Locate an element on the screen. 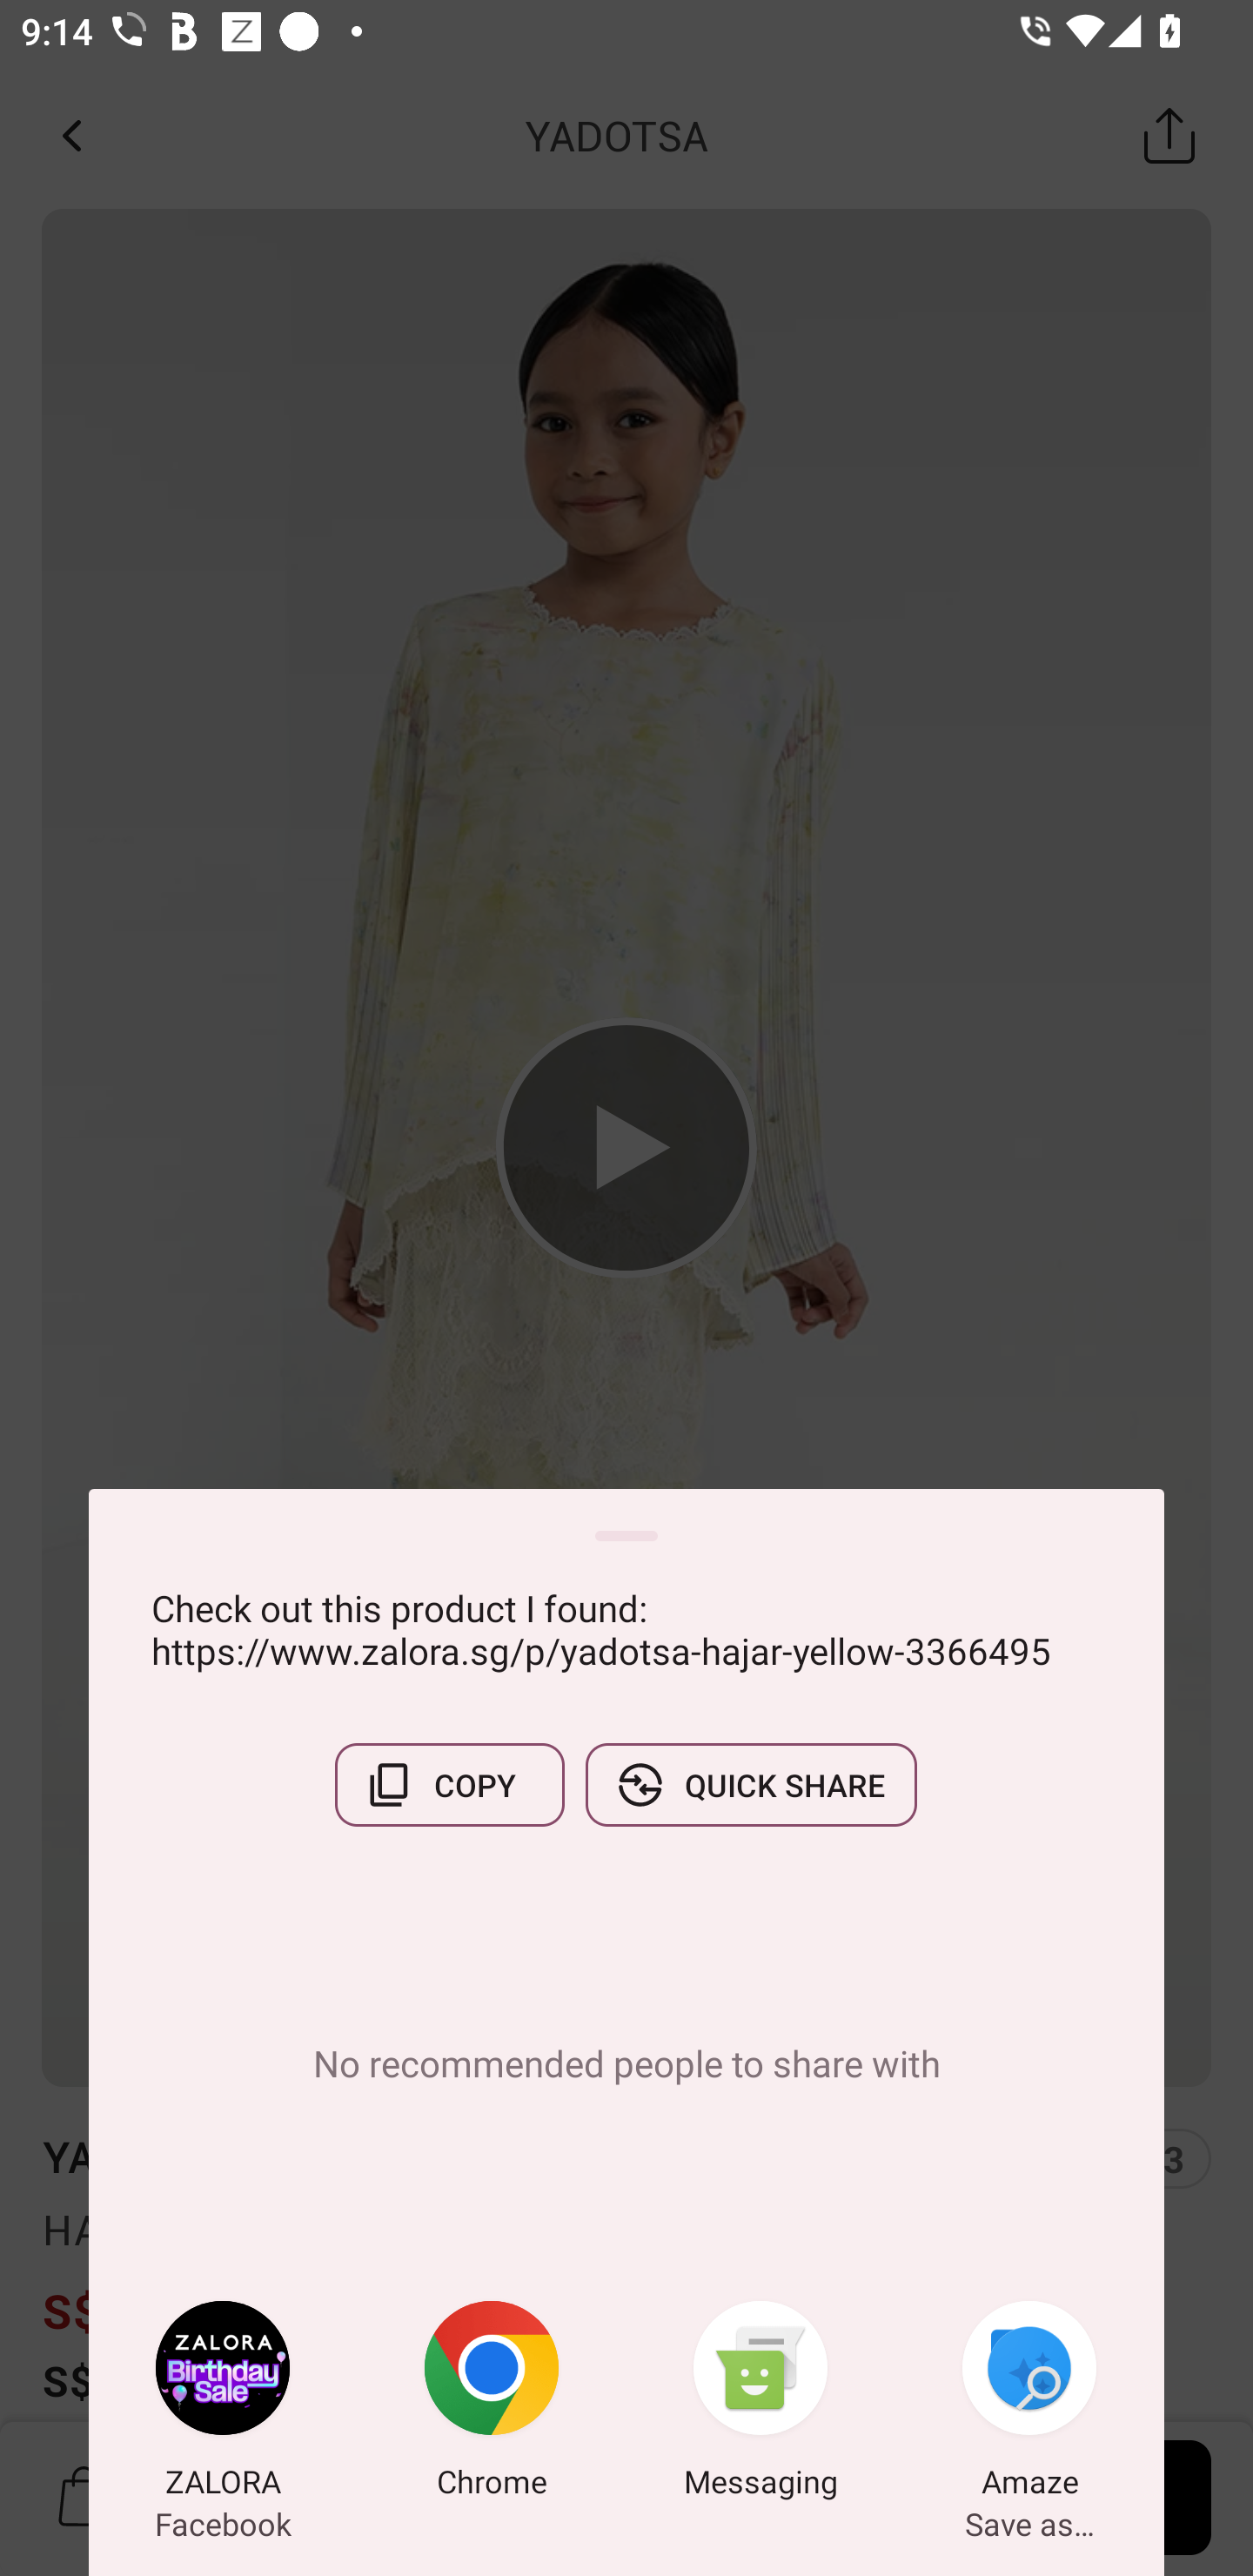 The width and height of the screenshot is (1253, 2576). Amaze Save as… is located at coordinates (1029, 2405).